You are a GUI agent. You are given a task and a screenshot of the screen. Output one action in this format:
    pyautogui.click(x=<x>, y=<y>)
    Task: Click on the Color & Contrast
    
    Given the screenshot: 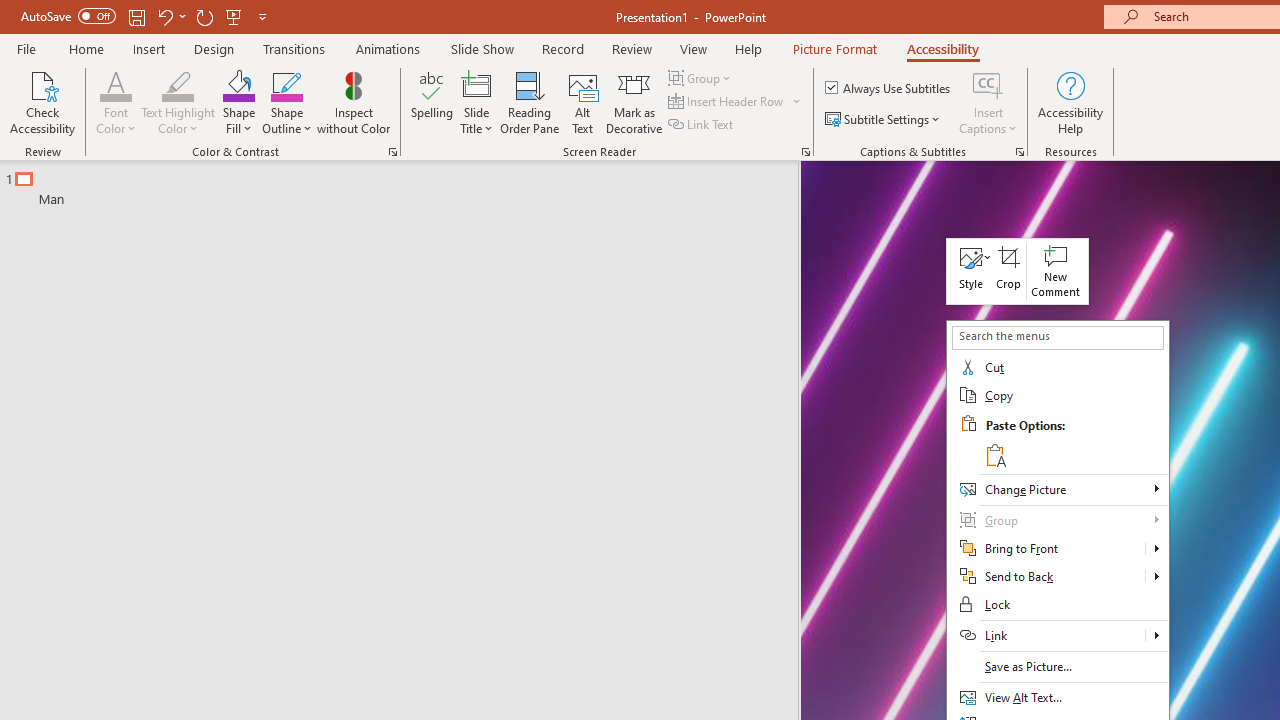 What is the action you would take?
    pyautogui.click(x=392, y=152)
    